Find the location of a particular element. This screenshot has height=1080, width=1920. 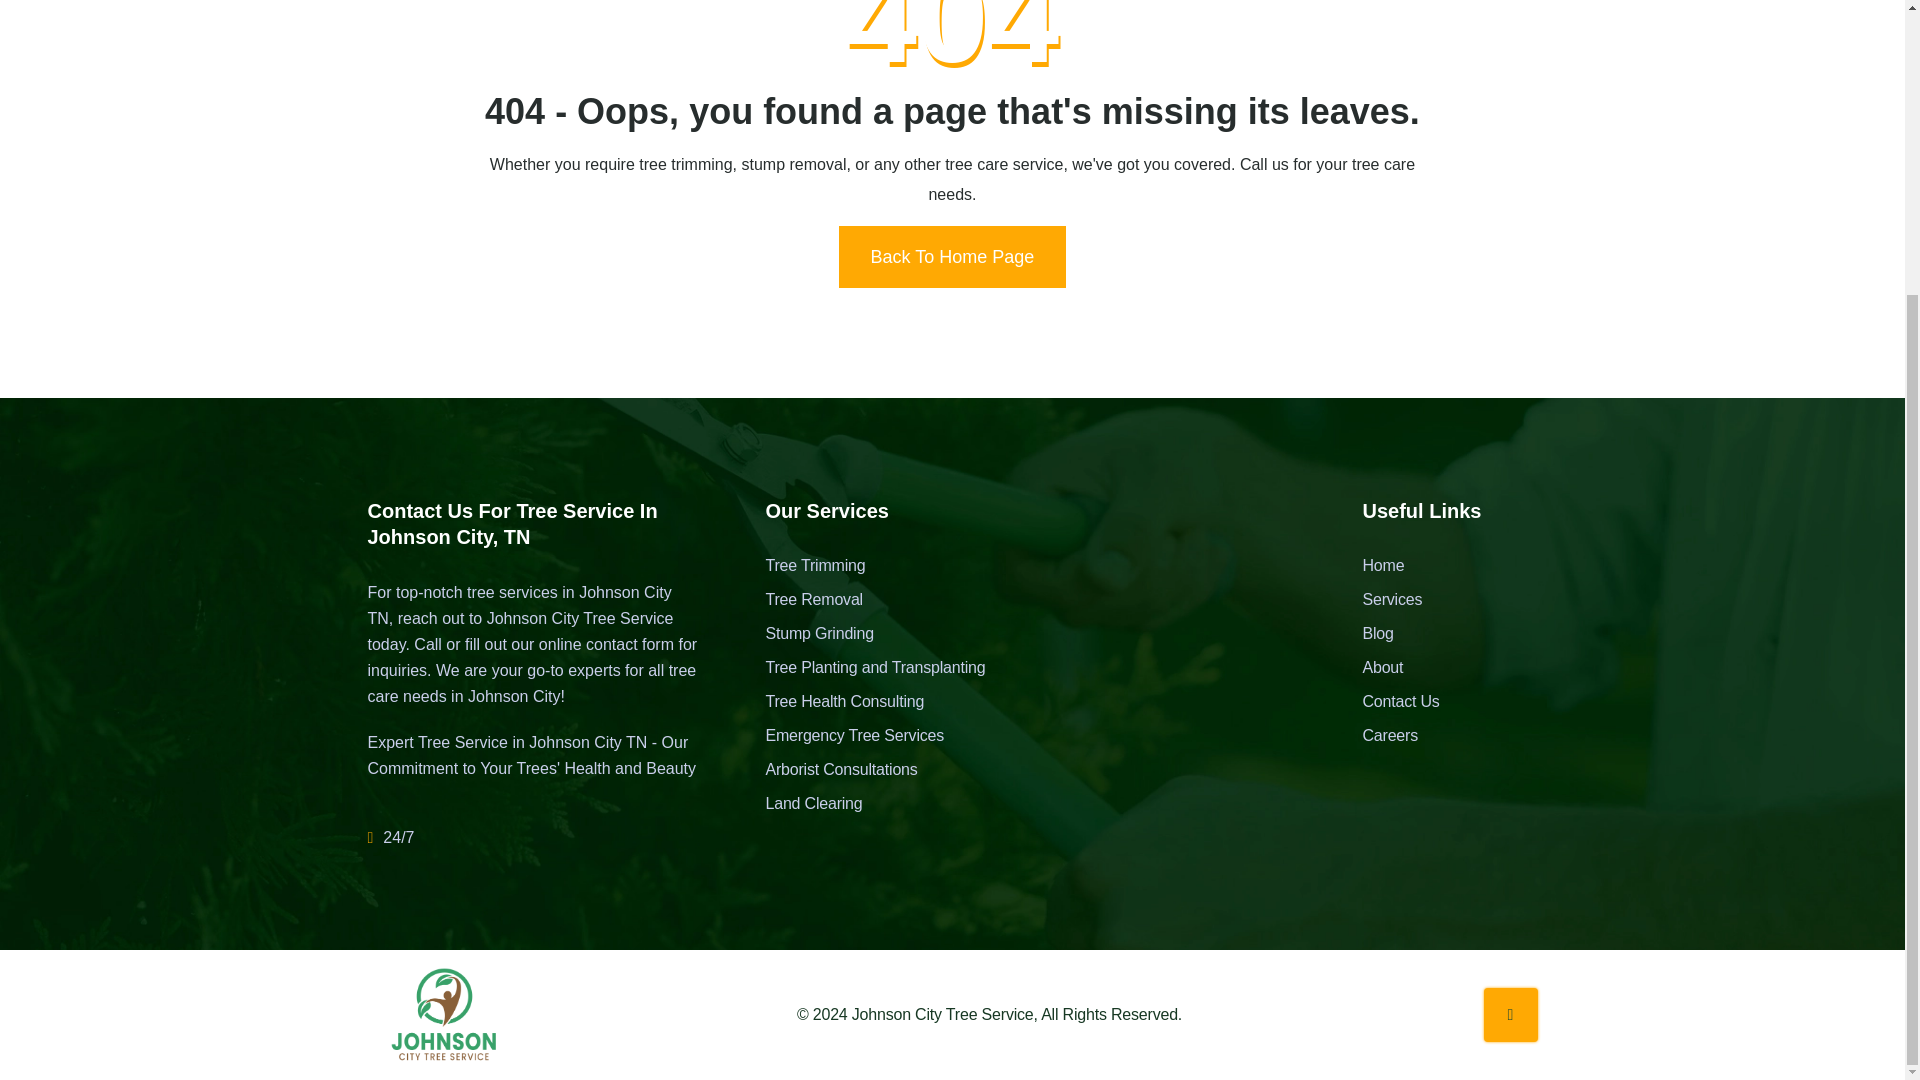

Home is located at coordinates (1400, 566).